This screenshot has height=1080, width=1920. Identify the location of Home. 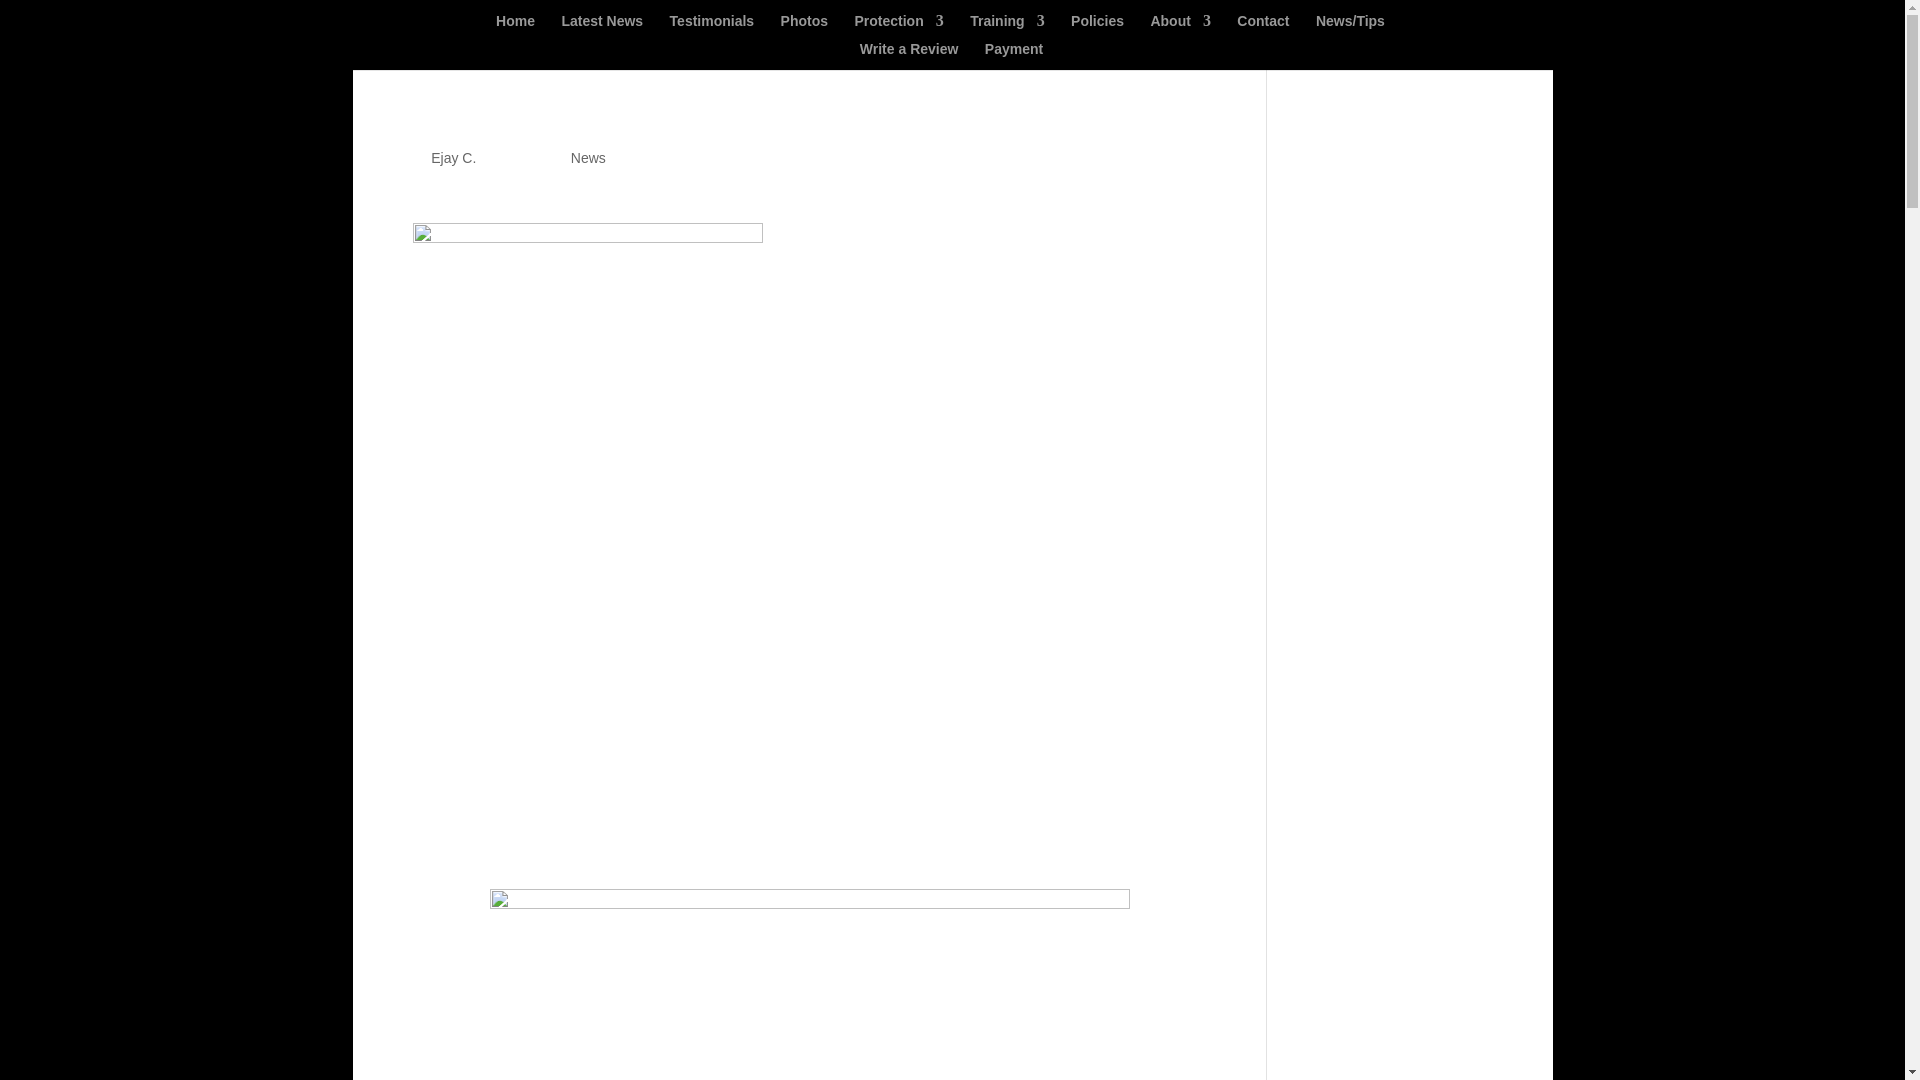
(515, 28).